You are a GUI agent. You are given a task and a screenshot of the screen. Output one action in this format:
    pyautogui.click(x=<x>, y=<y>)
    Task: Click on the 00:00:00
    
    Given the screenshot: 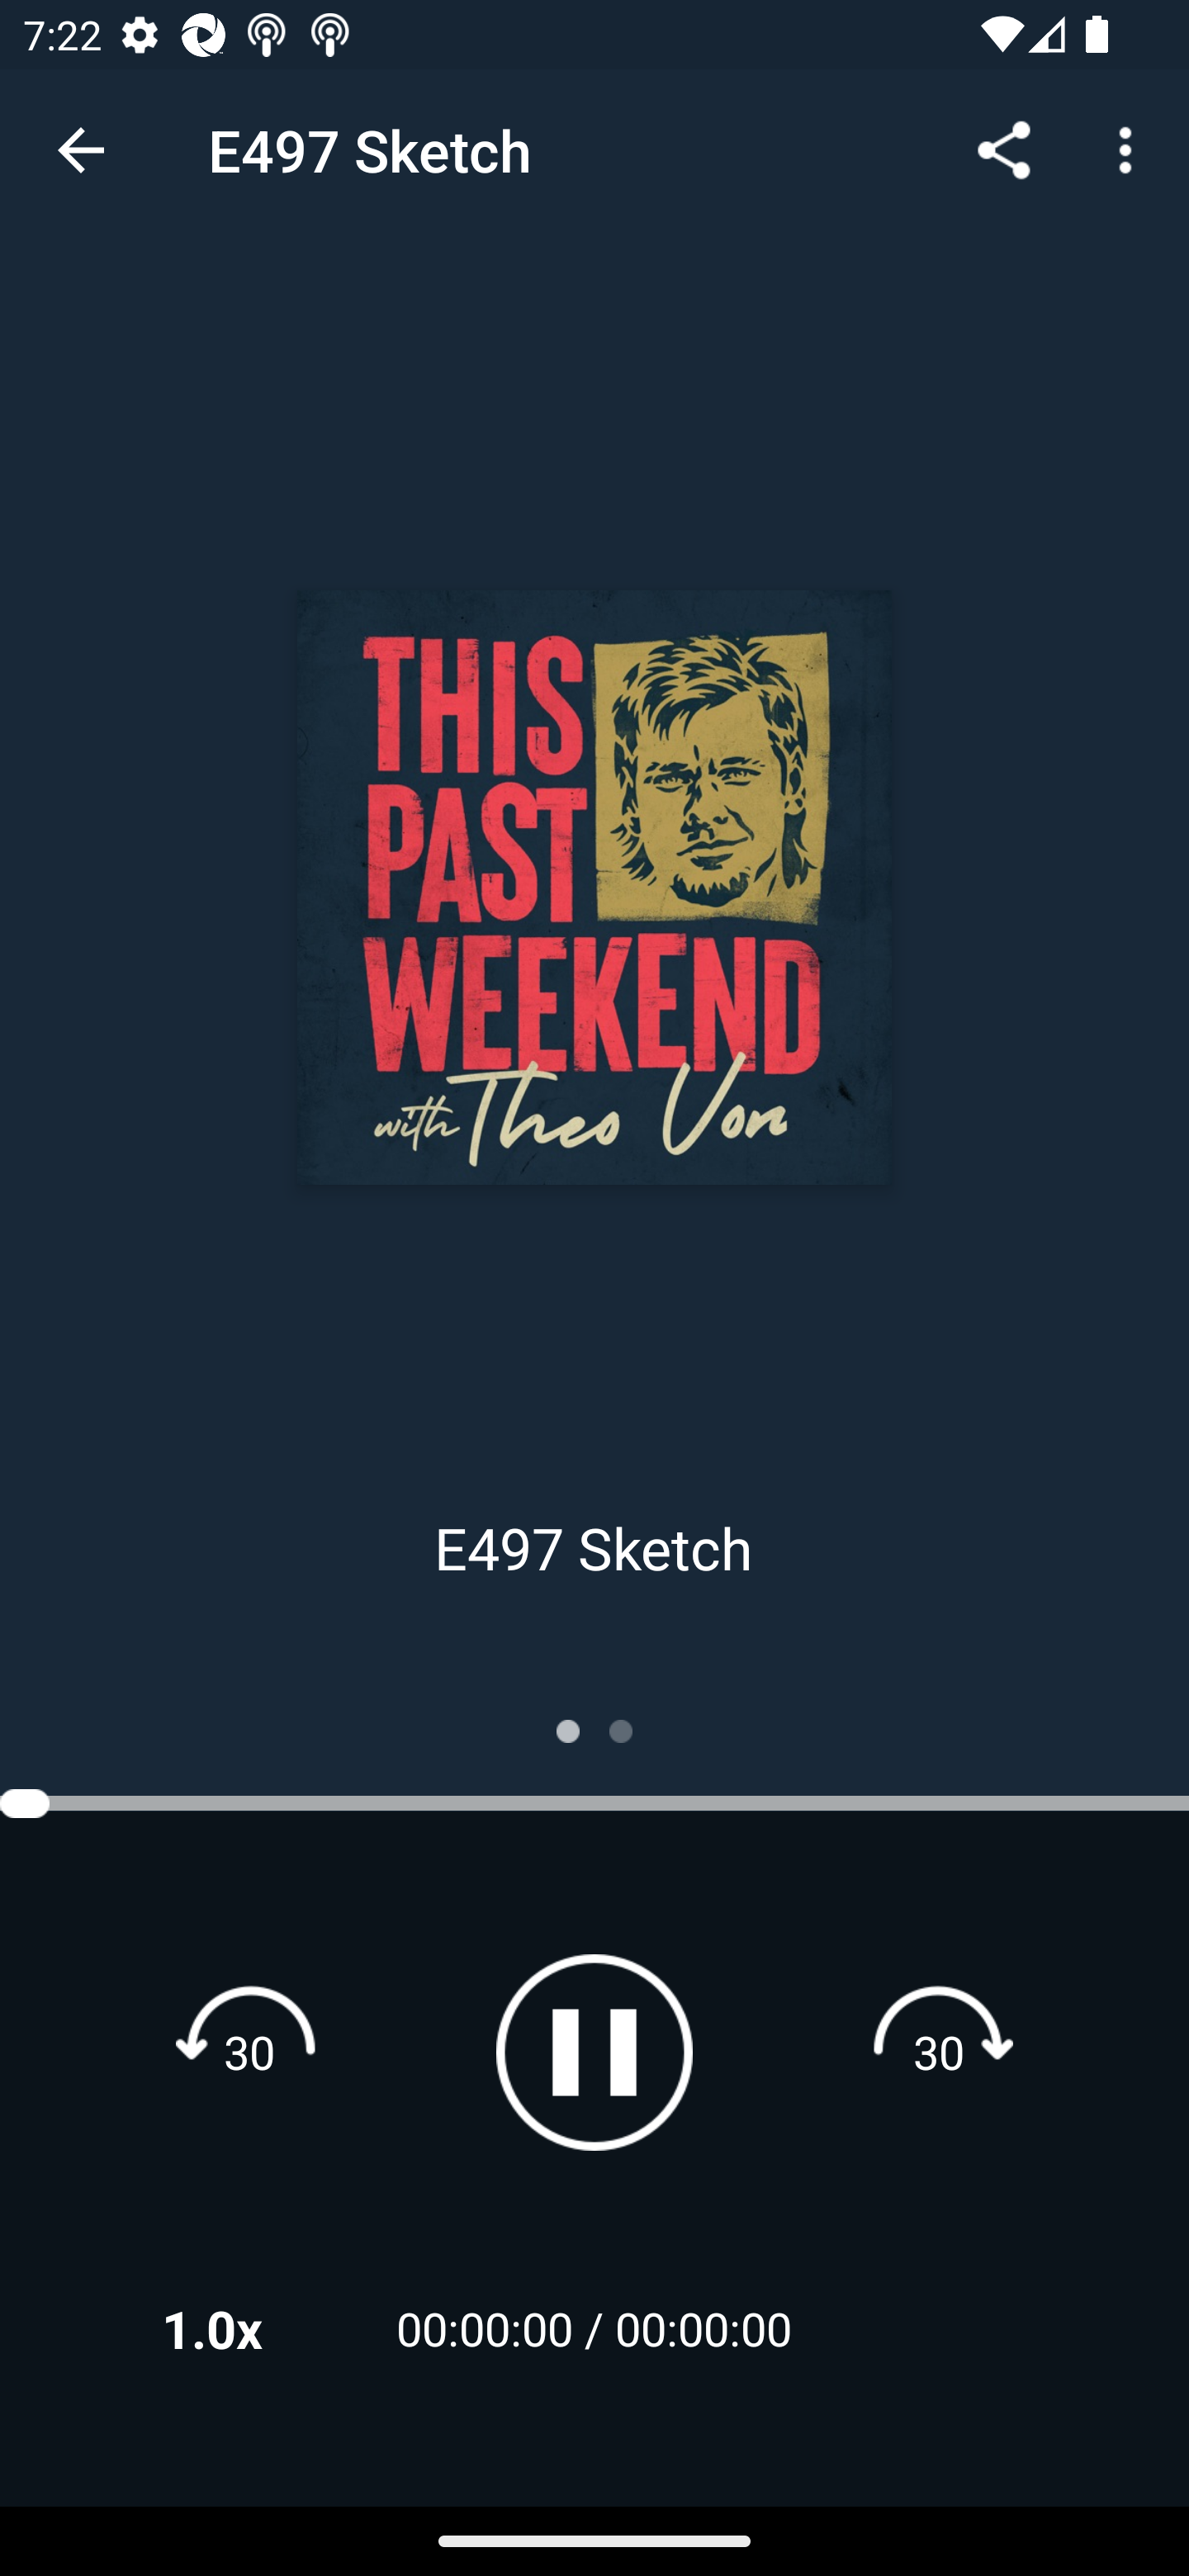 What is the action you would take?
    pyautogui.click(x=703, y=2328)
    